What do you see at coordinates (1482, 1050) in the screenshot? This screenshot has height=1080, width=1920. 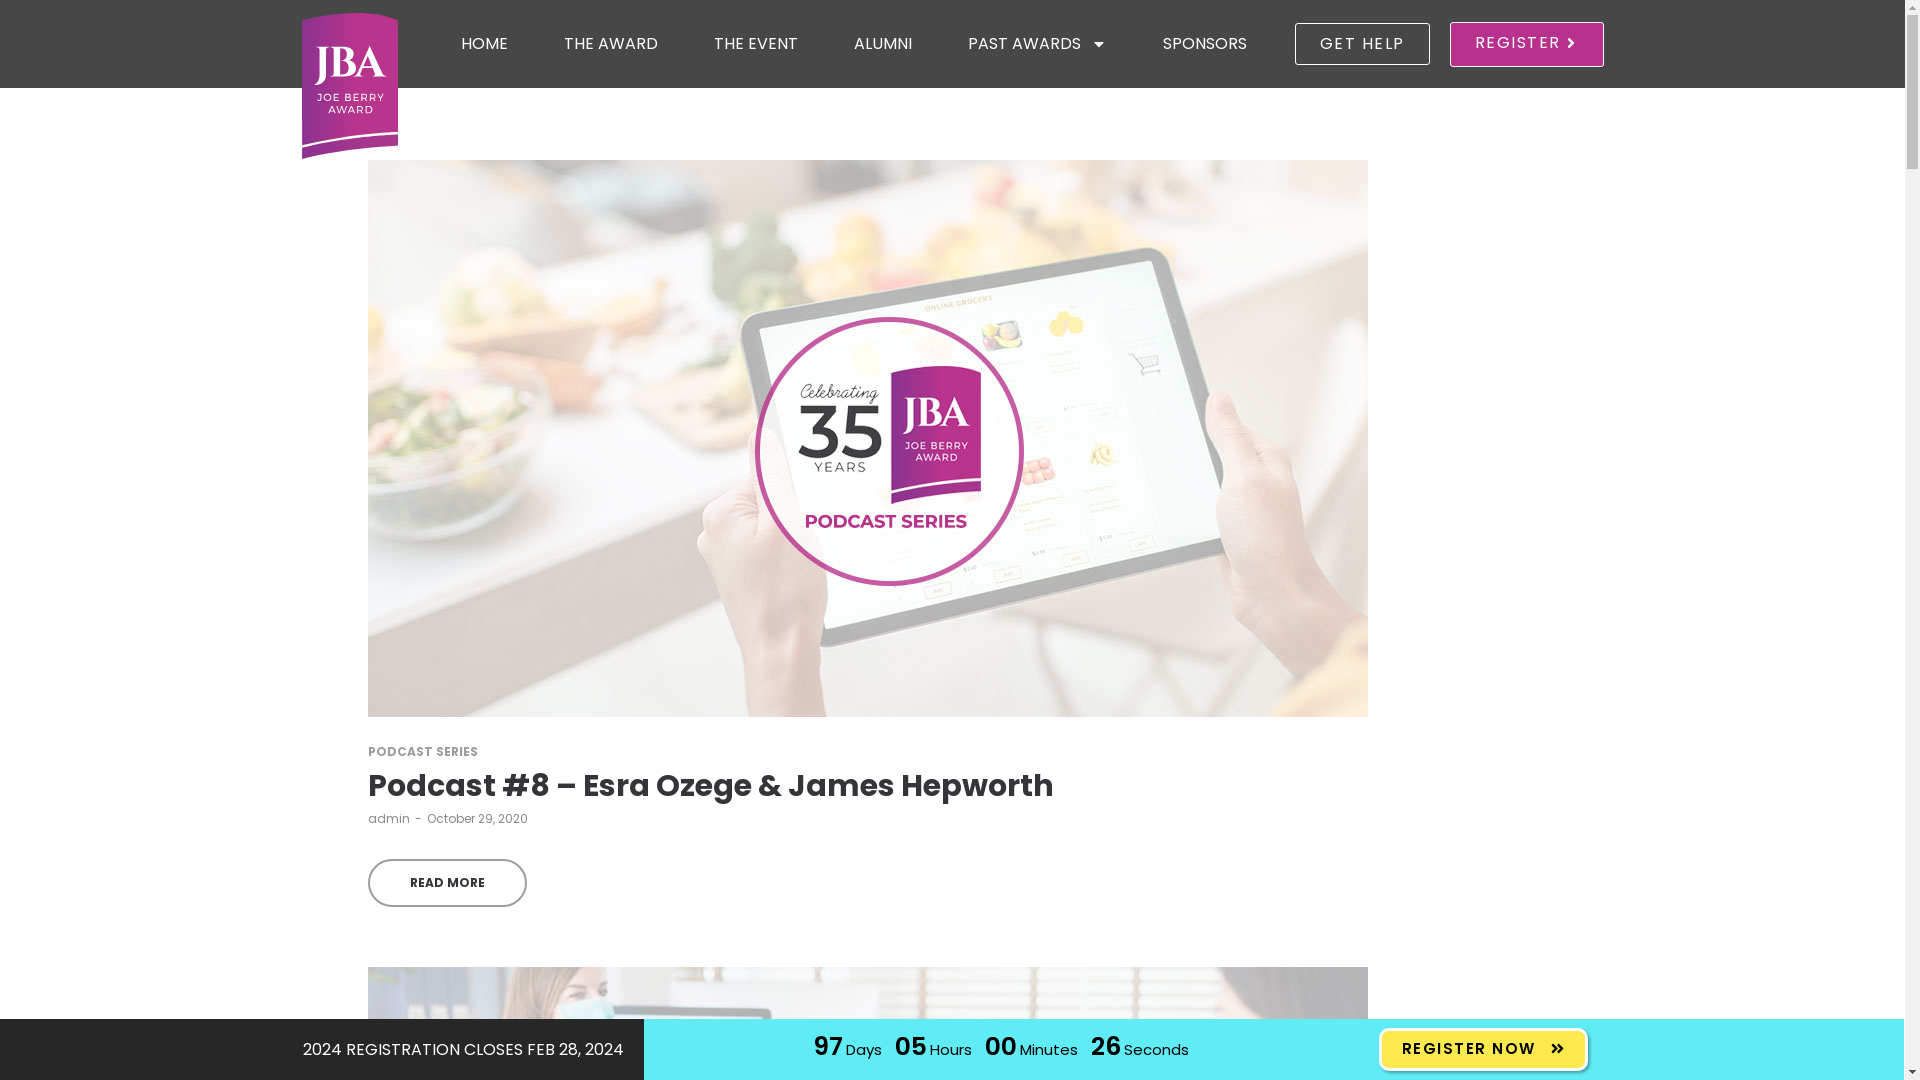 I see `REGISTER NOW` at bounding box center [1482, 1050].